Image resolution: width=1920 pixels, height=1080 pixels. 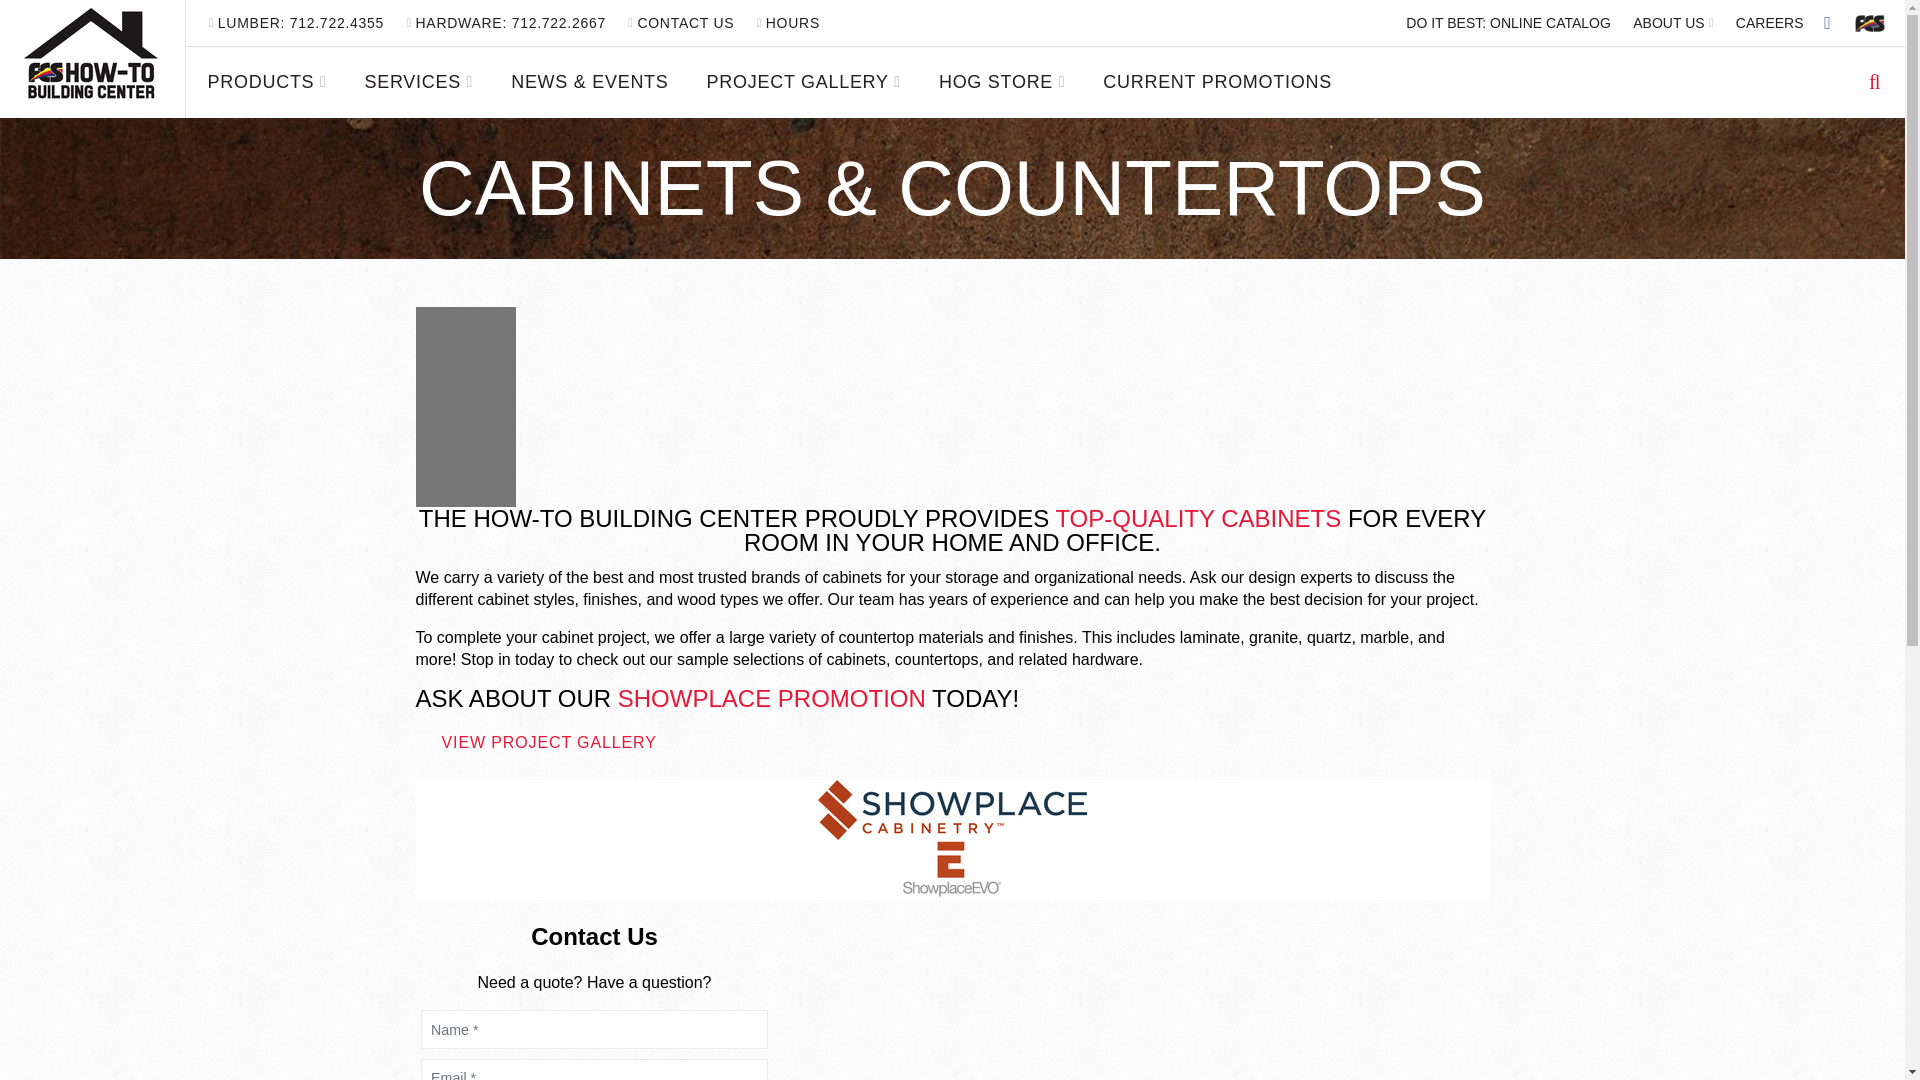 What do you see at coordinates (506, 22) in the screenshot?
I see `HARDWARE: 712.722.2667` at bounding box center [506, 22].